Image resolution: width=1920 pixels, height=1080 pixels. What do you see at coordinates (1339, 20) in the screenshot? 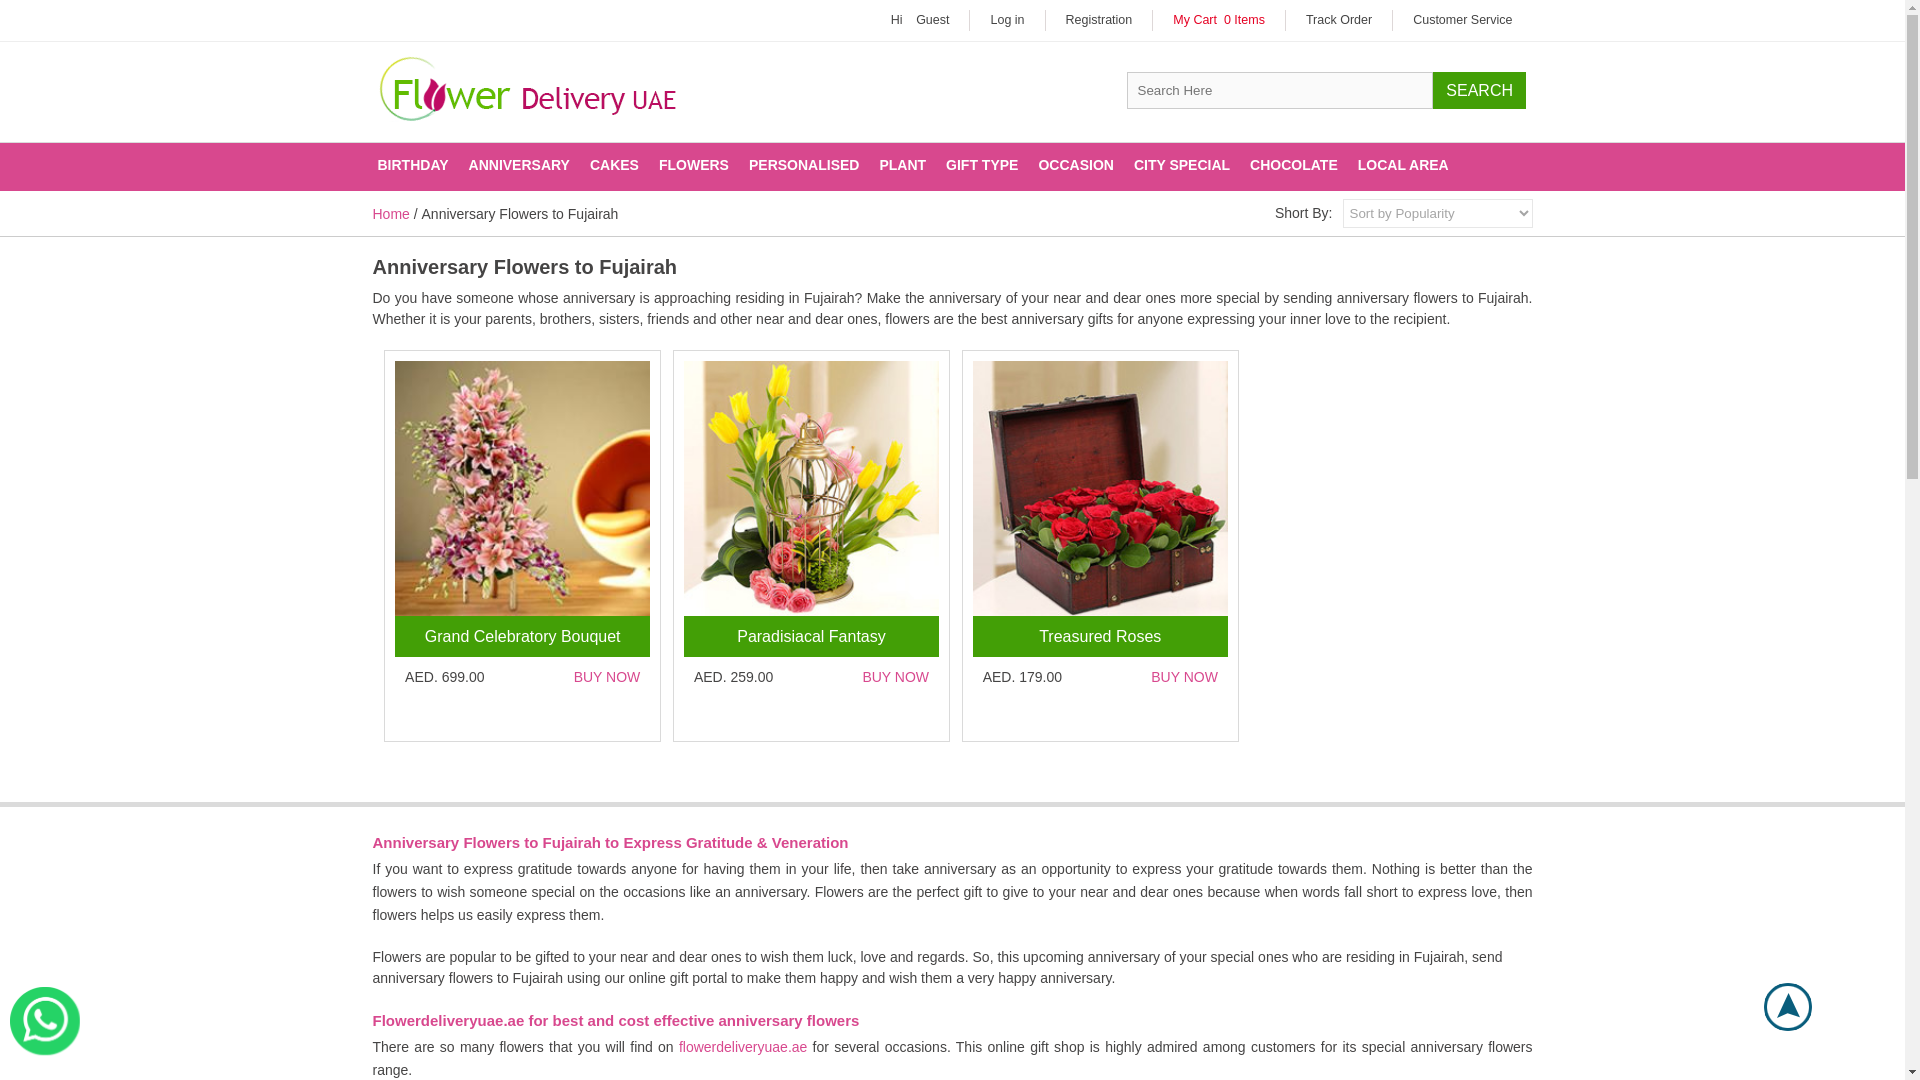
I see `Track Order` at bounding box center [1339, 20].